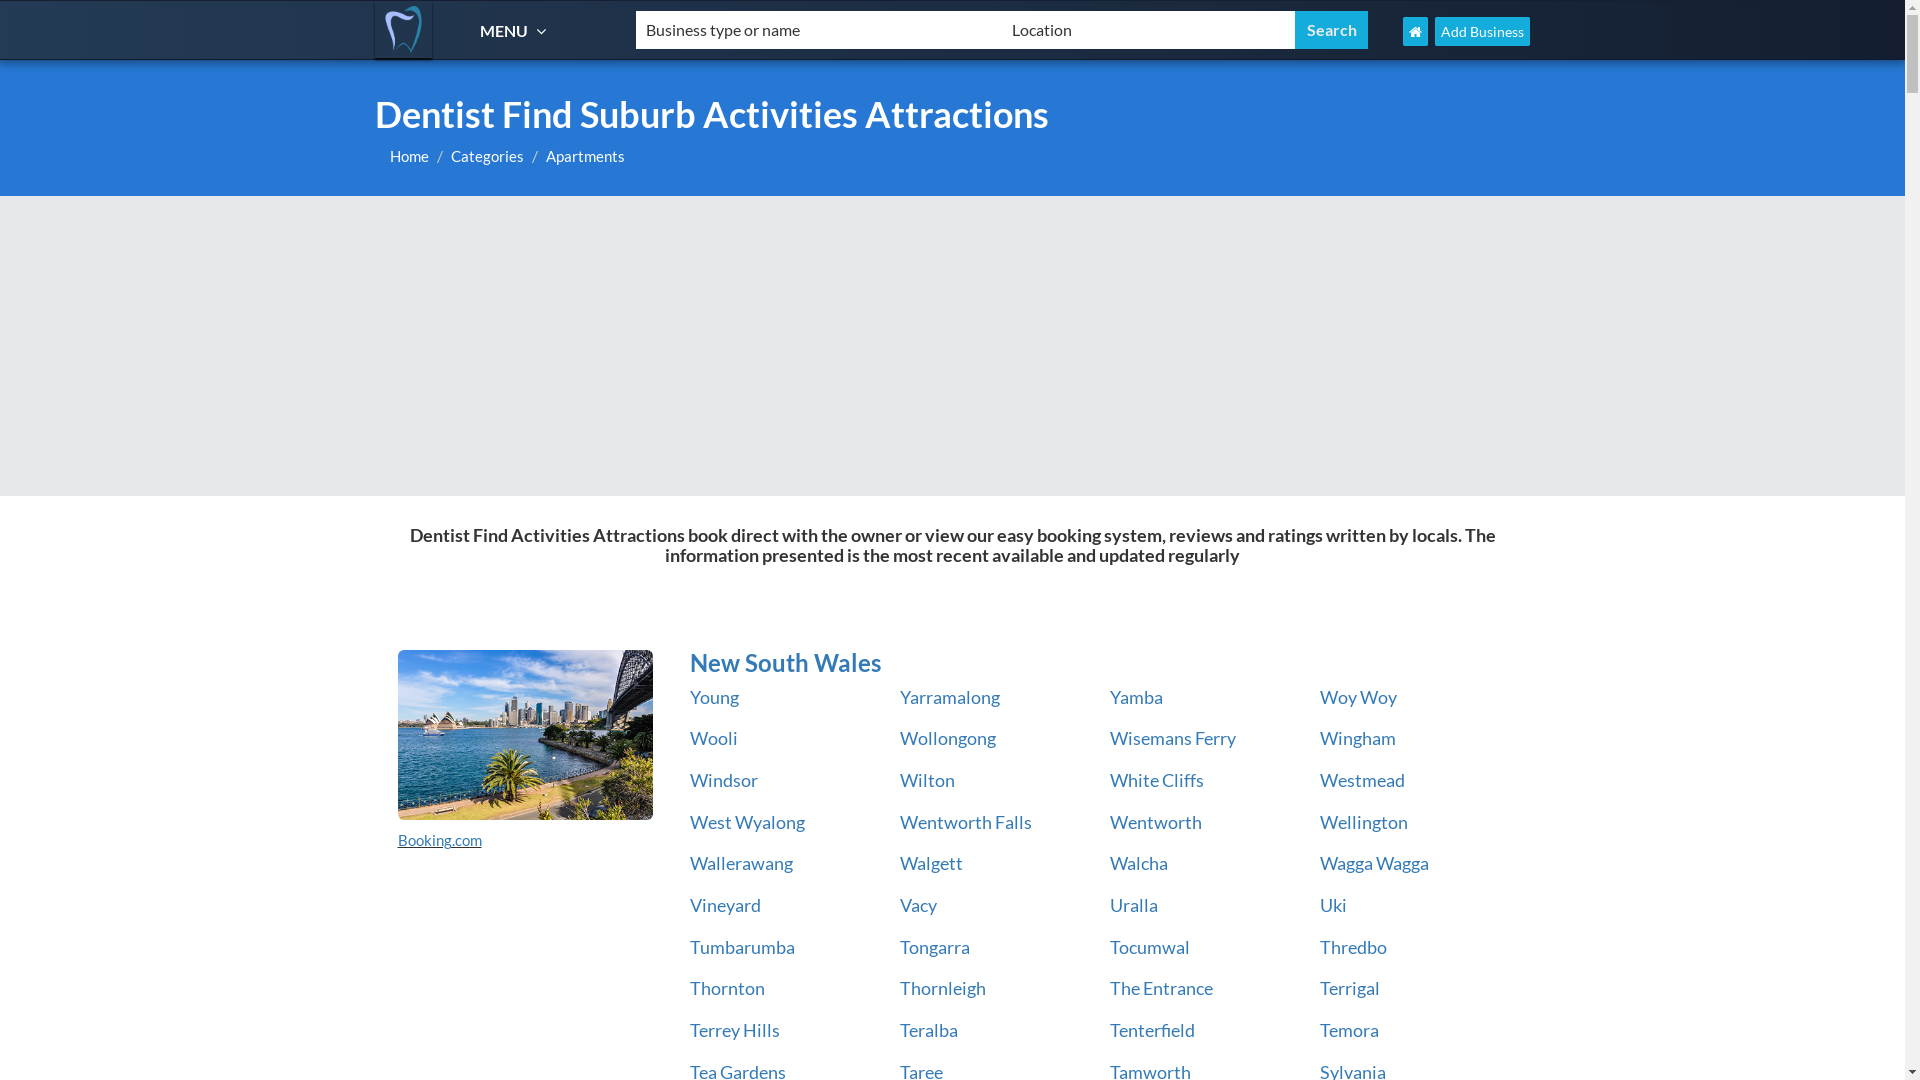  I want to click on Yarramalong, so click(950, 697).